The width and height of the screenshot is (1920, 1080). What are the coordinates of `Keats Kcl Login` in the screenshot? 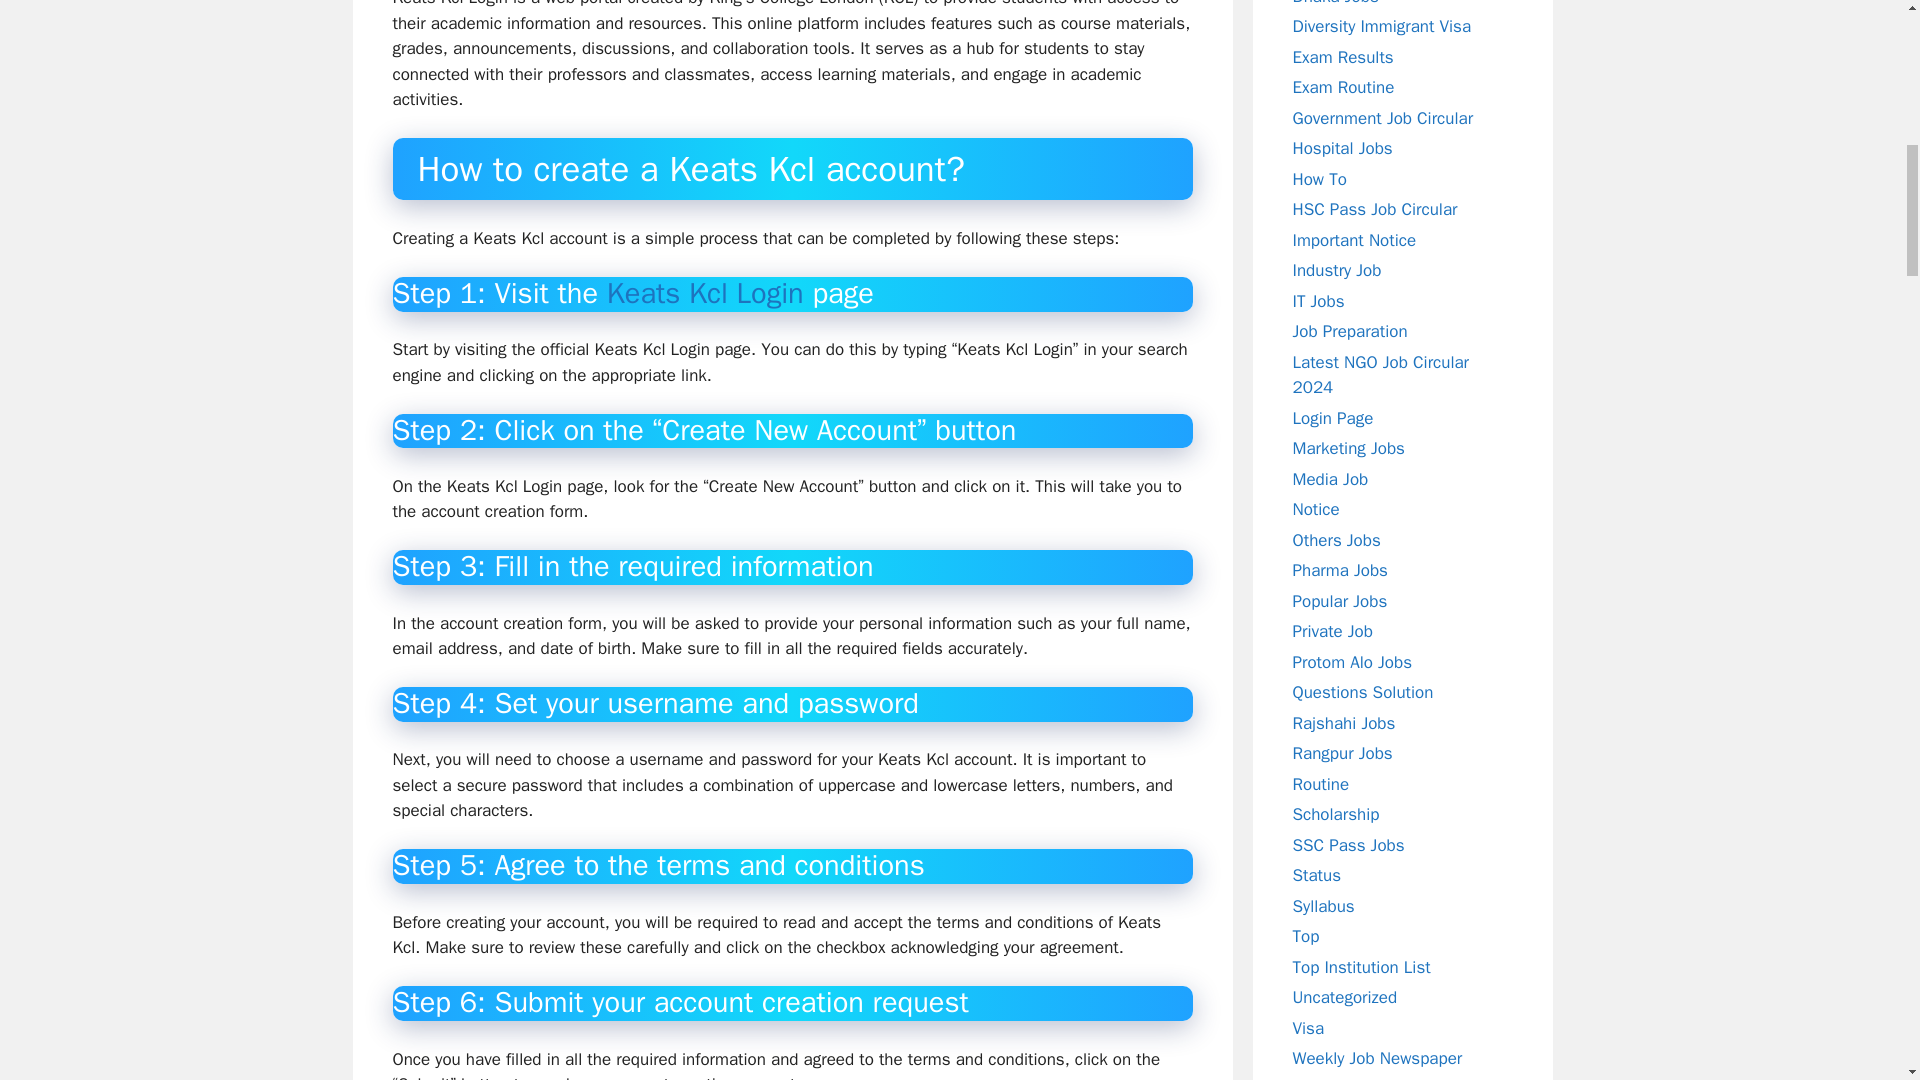 It's located at (705, 294).